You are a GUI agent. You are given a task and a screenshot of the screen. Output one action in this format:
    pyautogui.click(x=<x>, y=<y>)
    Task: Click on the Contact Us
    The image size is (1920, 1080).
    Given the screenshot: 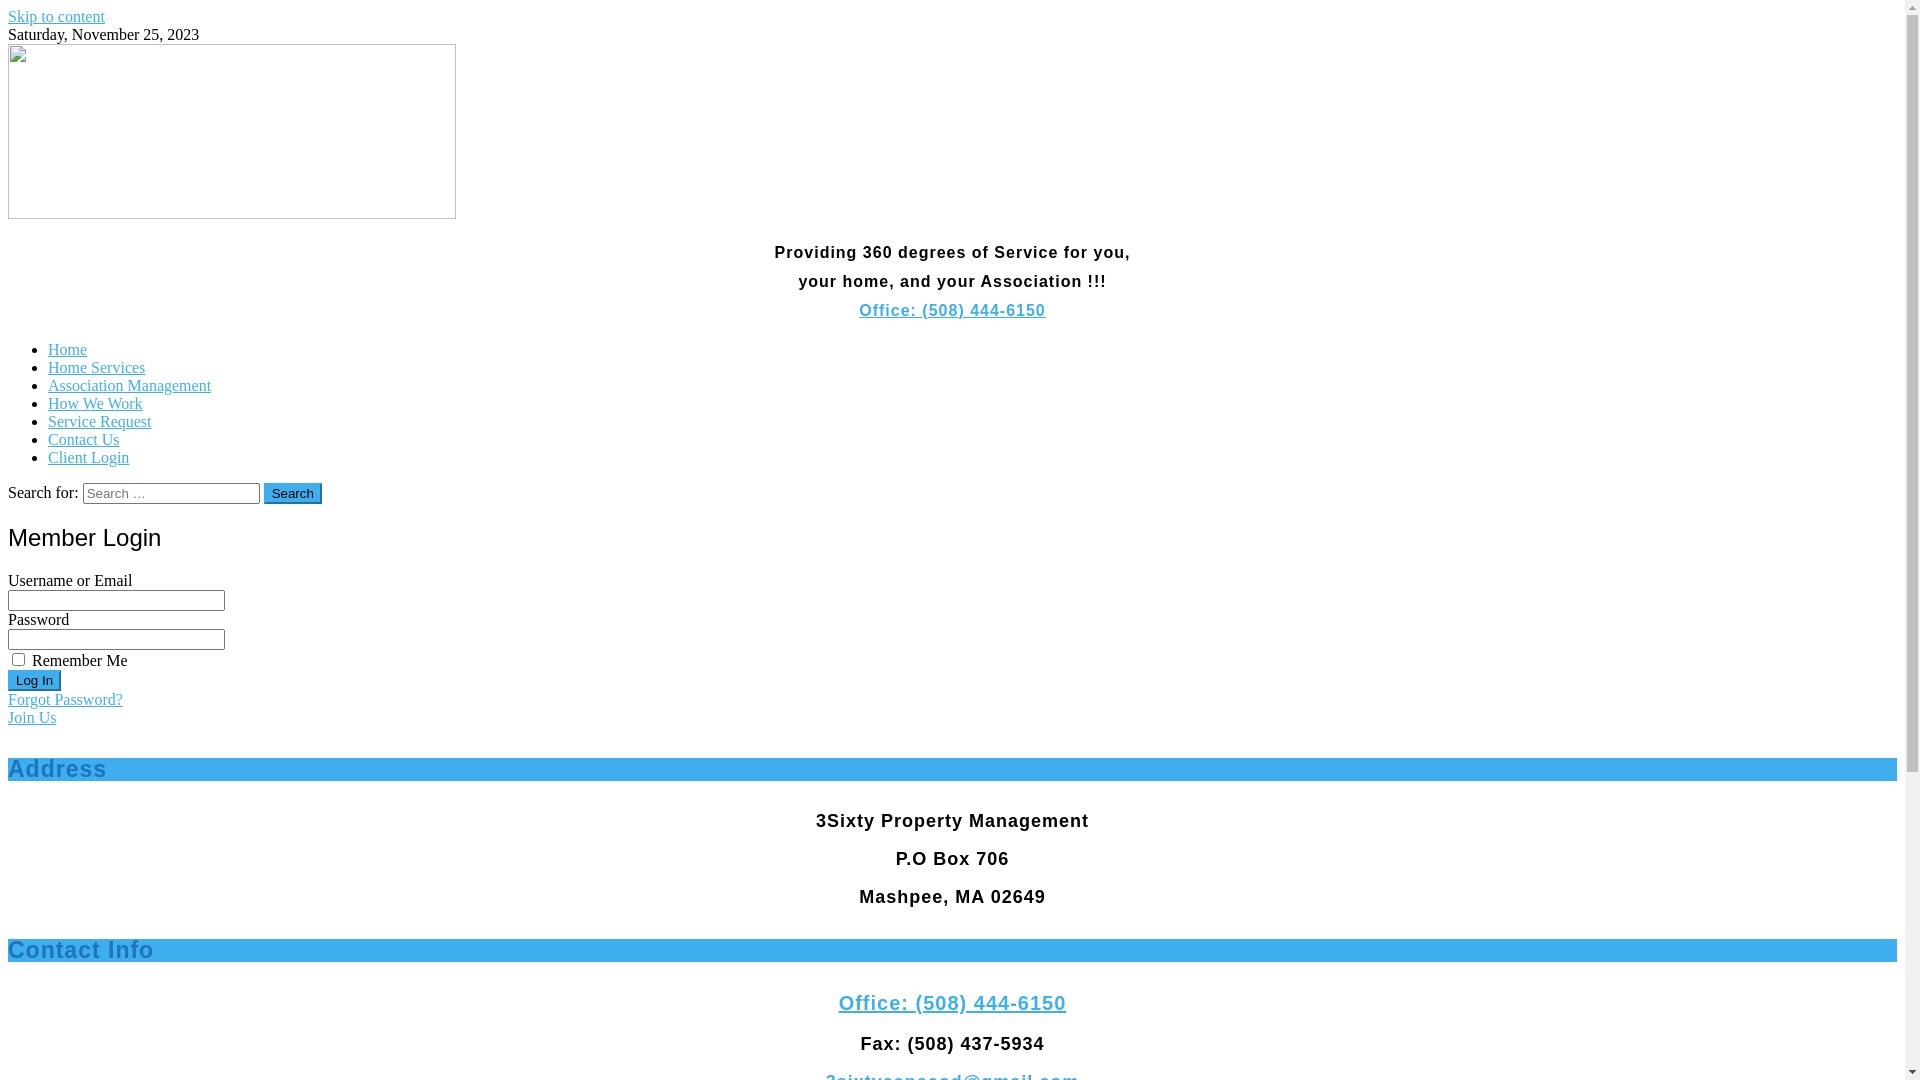 What is the action you would take?
    pyautogui.click(x=84, y=440)
    